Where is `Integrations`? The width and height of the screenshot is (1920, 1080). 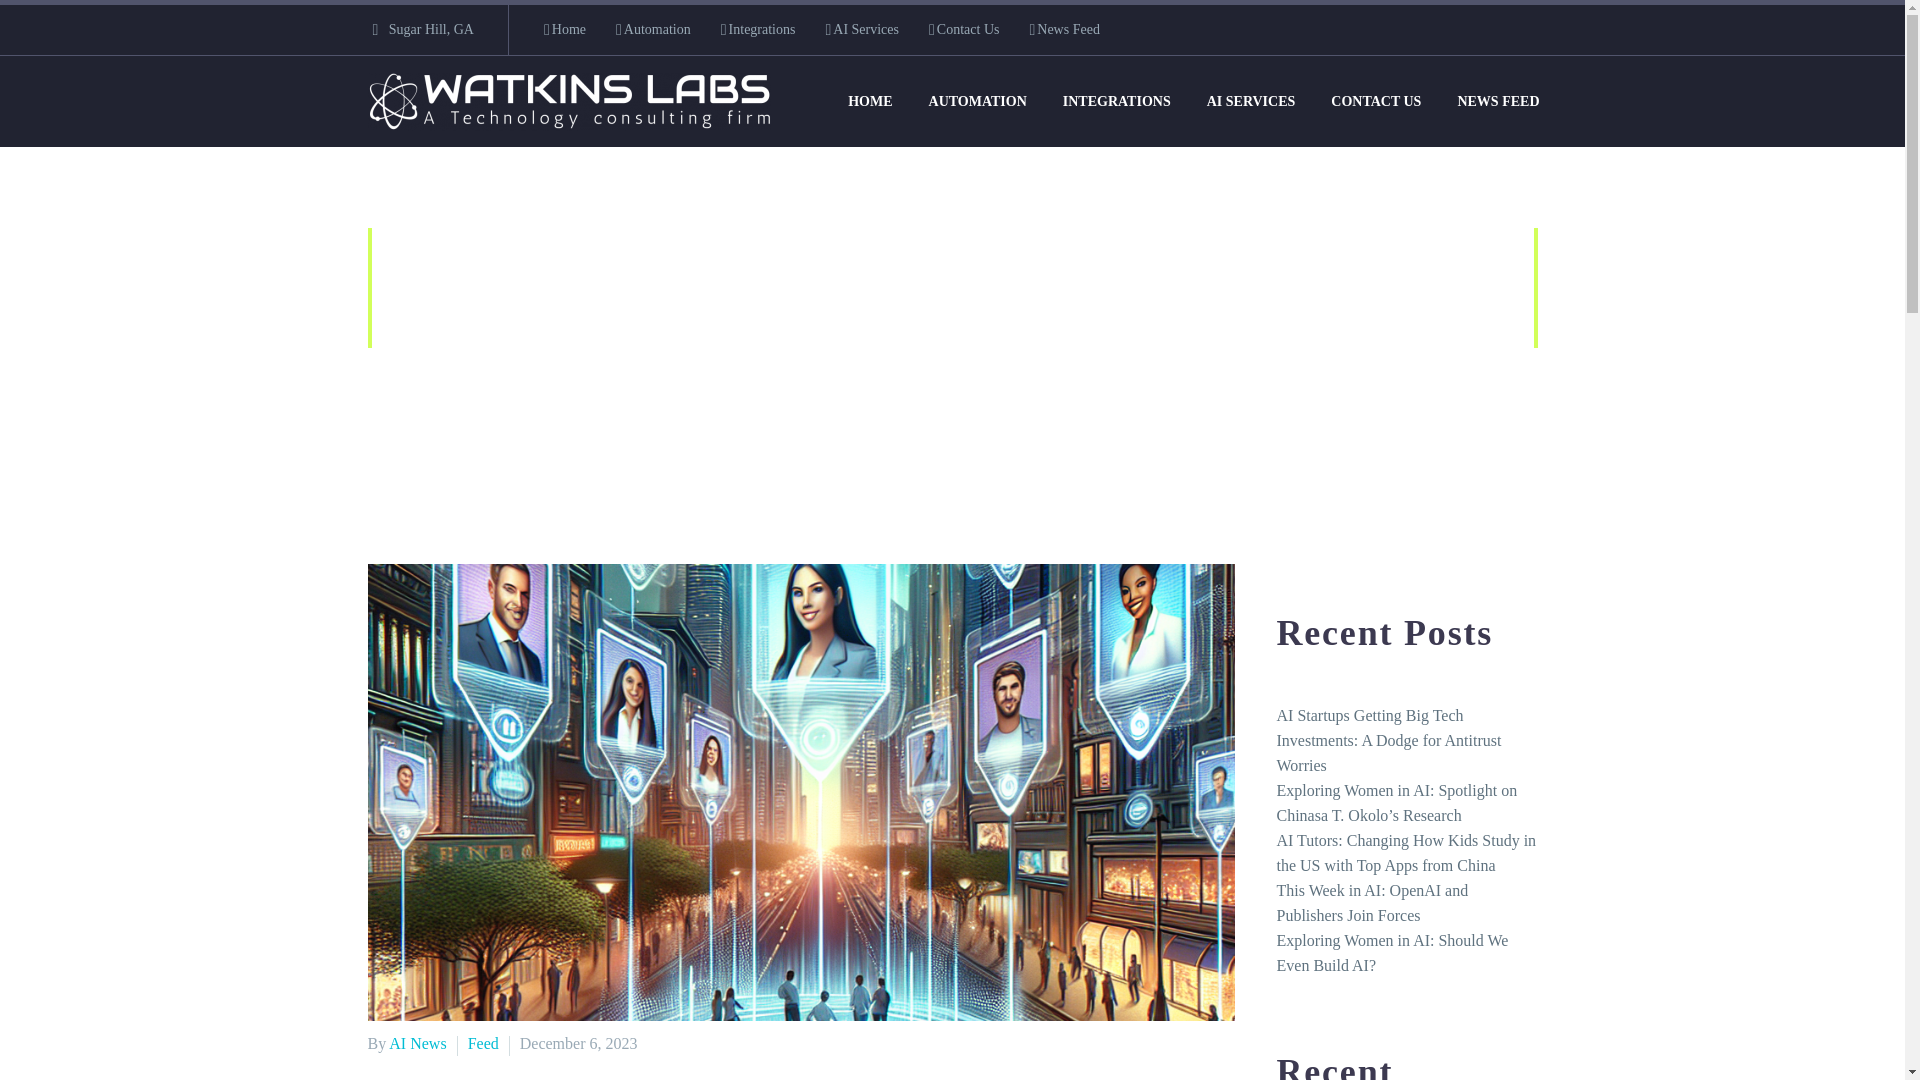 Integrations is located at coordinates (758, 30).